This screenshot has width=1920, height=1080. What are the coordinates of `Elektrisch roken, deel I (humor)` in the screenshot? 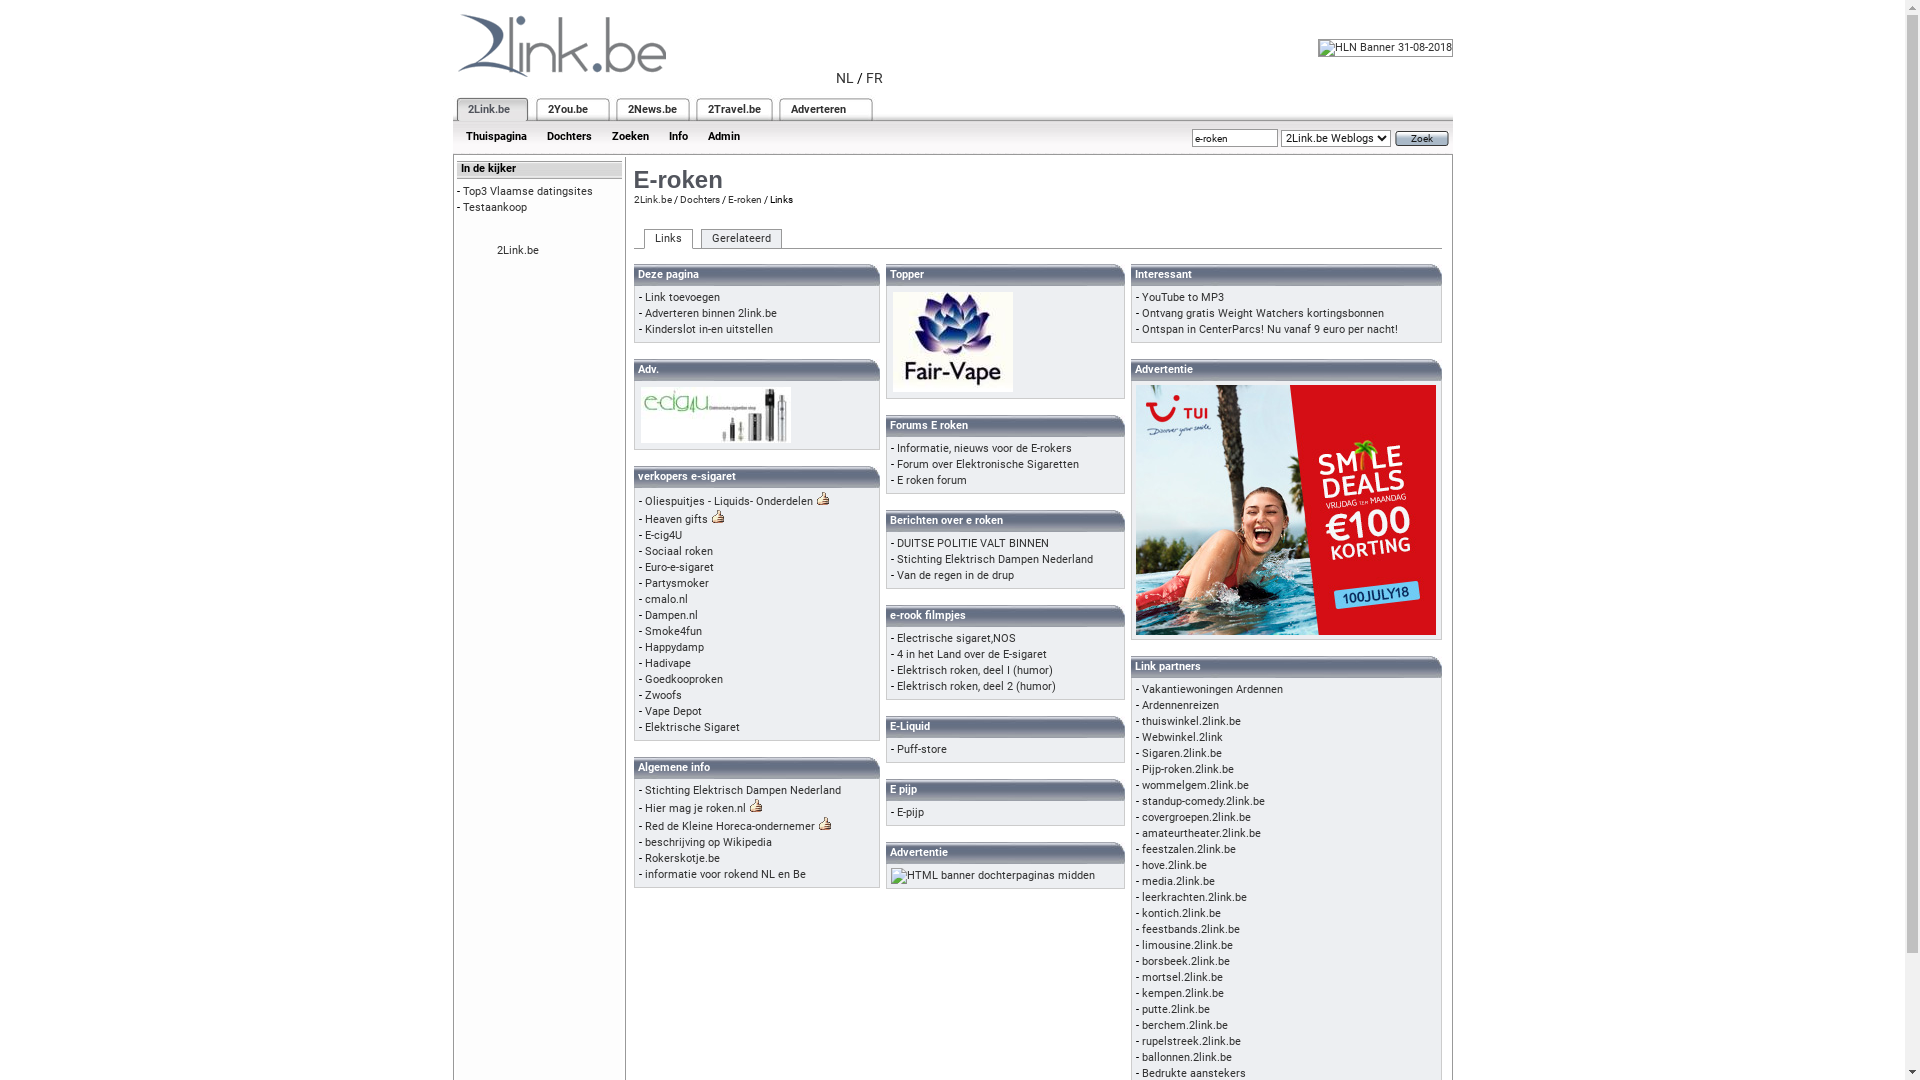 It's located at (974, 670).